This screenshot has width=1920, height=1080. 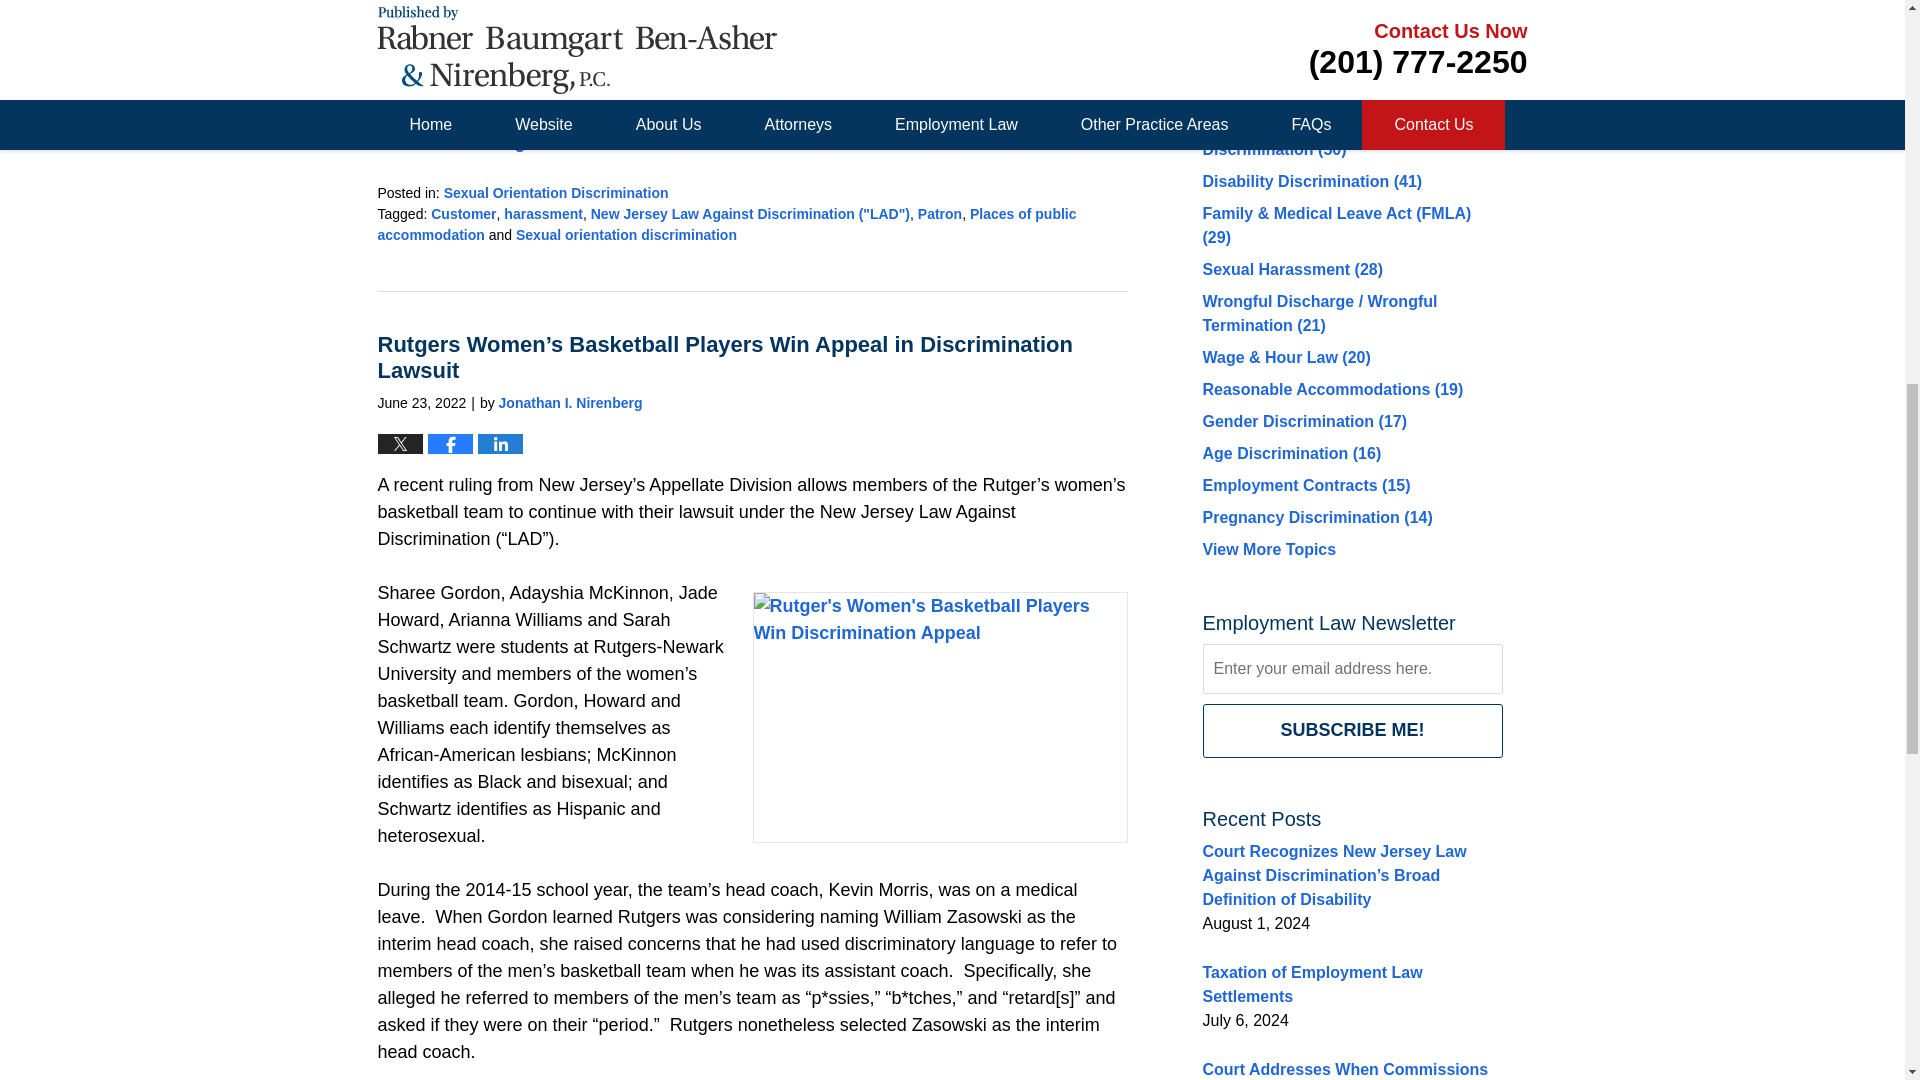 What do you see at coordinates (462, 214) in the screenshot?
I see `View all posts tagged with Customer` at bounding box center [462, 214].